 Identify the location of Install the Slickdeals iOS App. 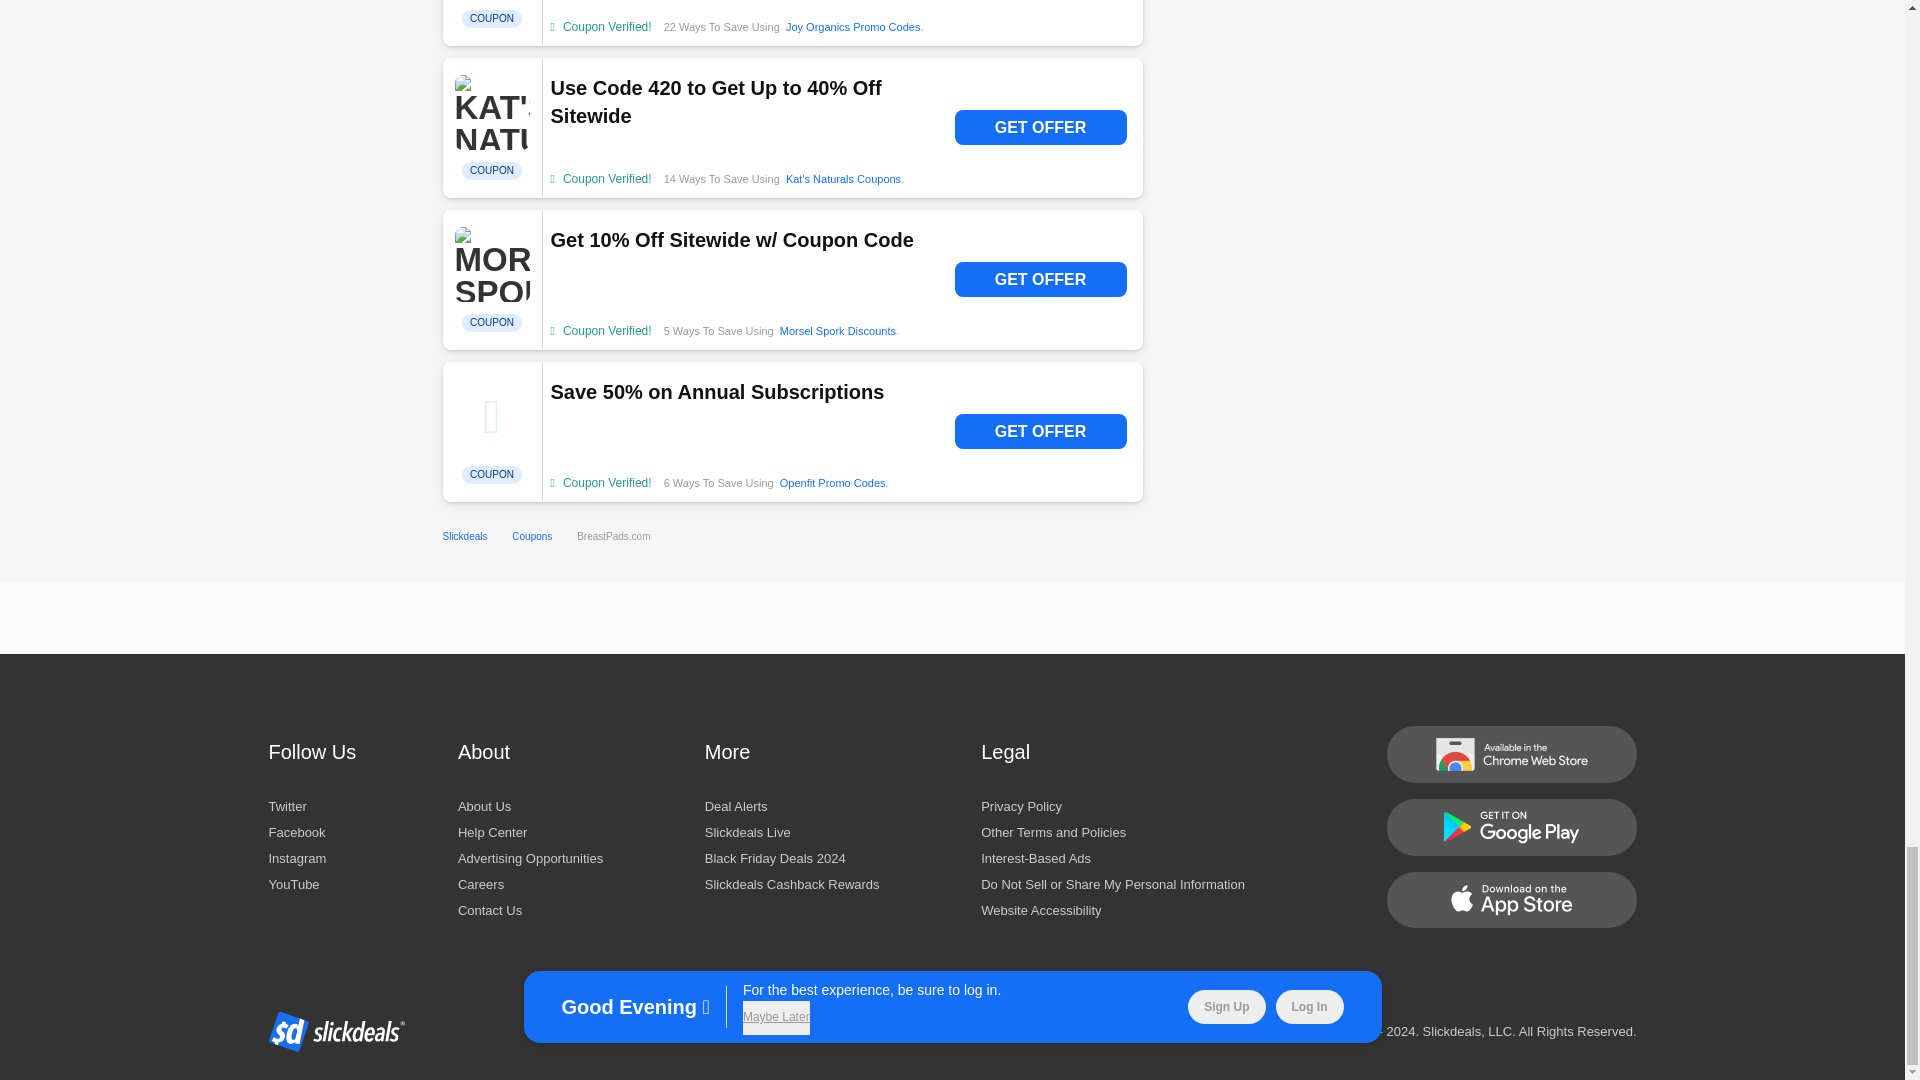
(1510, 898).